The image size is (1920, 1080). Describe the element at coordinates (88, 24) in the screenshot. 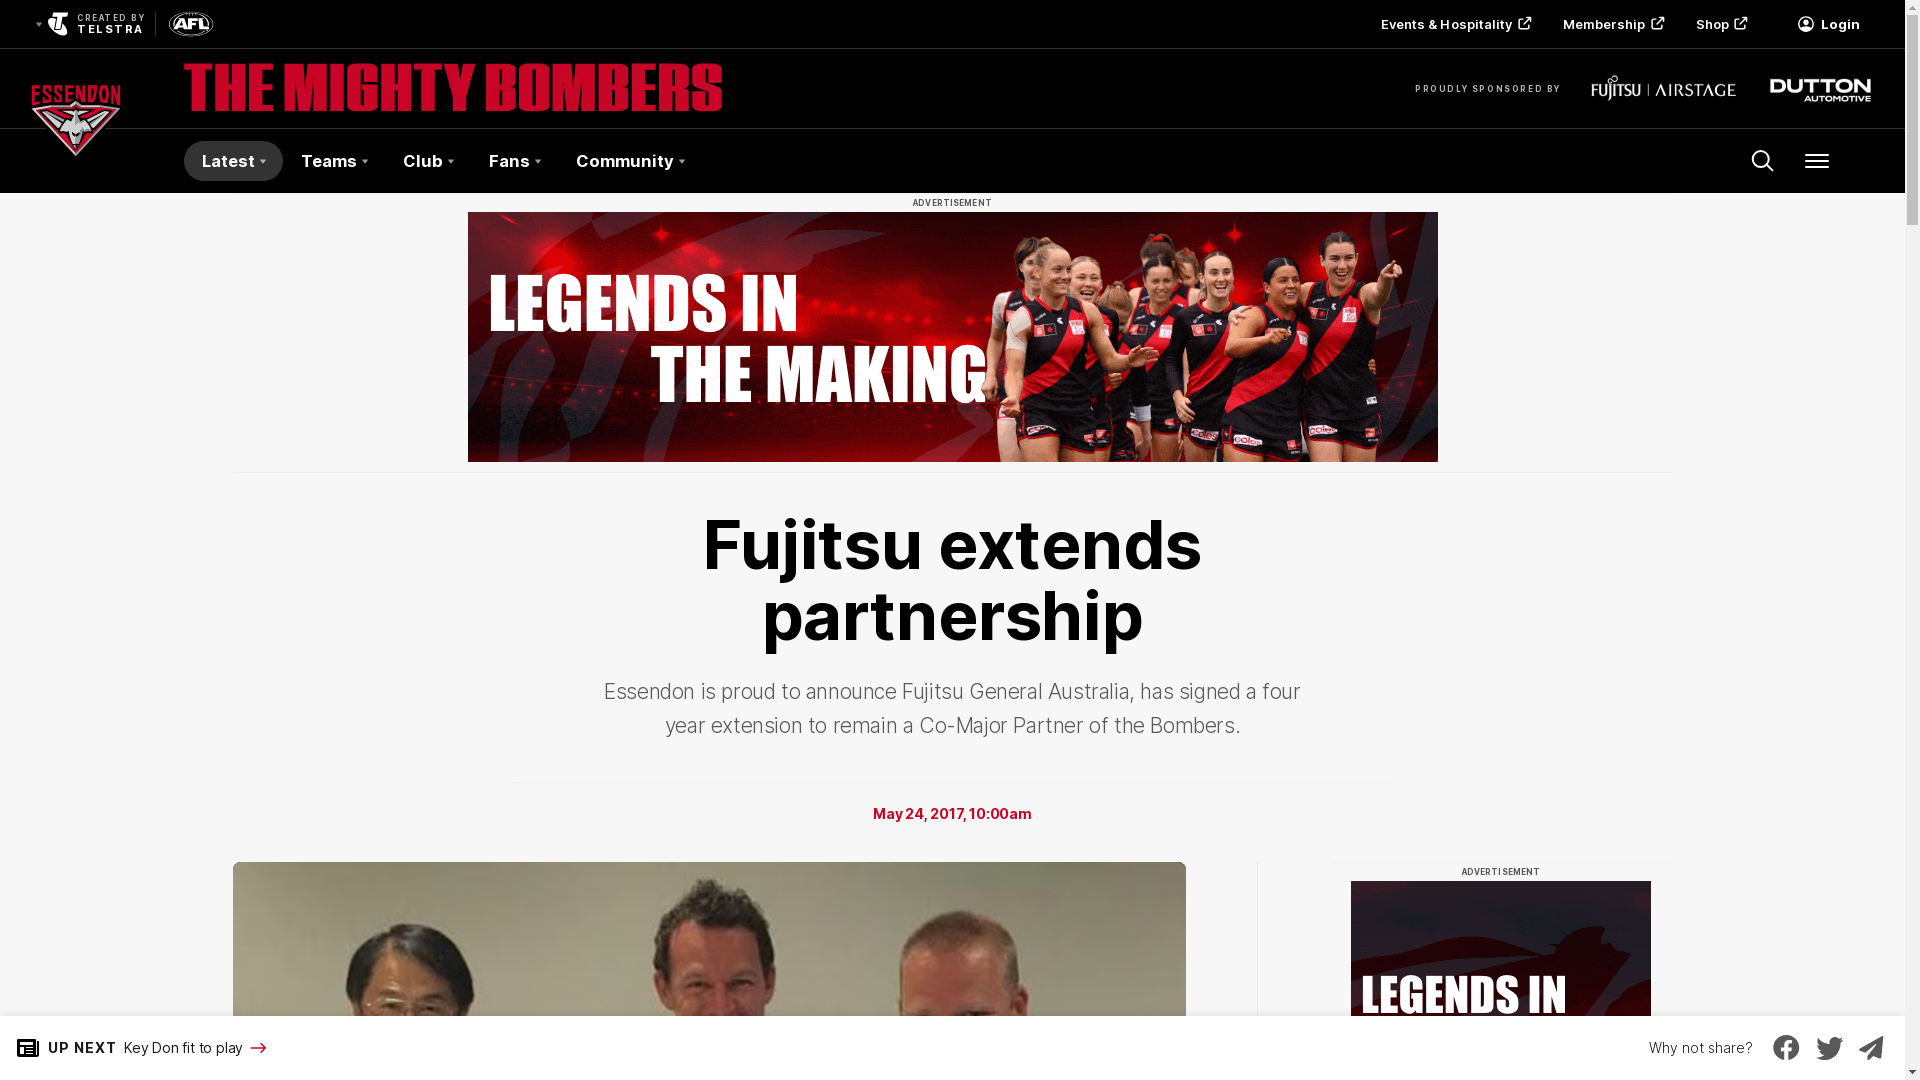

I see `CREATED BY
TELSTRA` at that location.